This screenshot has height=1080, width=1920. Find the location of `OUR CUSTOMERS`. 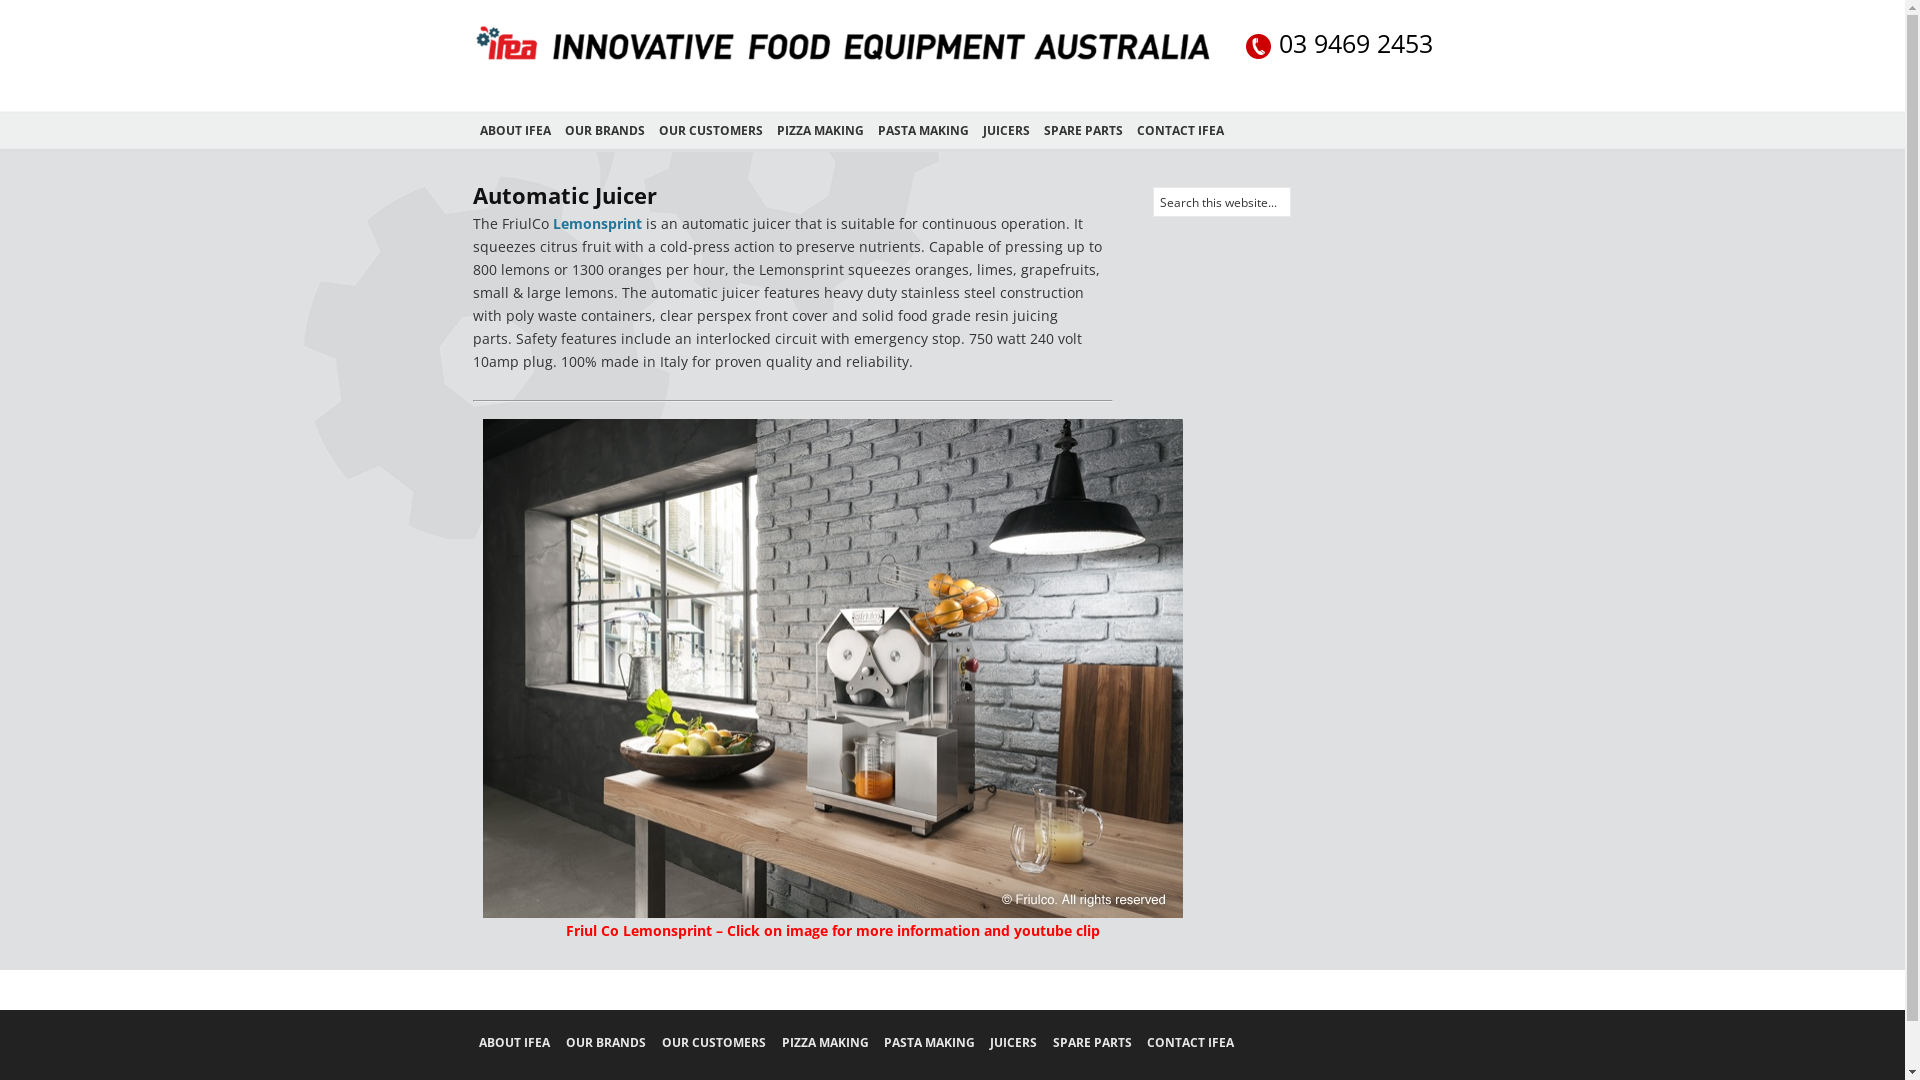

OUR CUSTOMERS is located at coordinates (711, 131).